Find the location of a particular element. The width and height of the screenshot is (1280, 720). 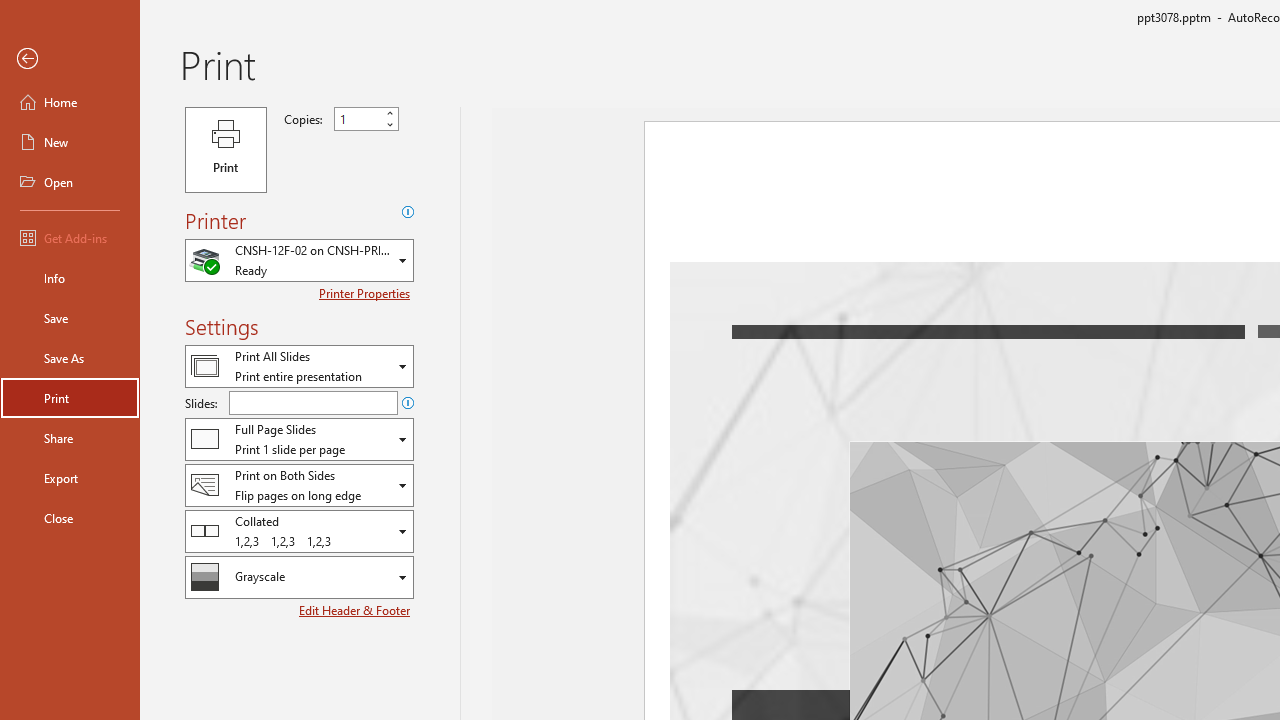

Edit Header & Footer is located at coordinates (356, 610).